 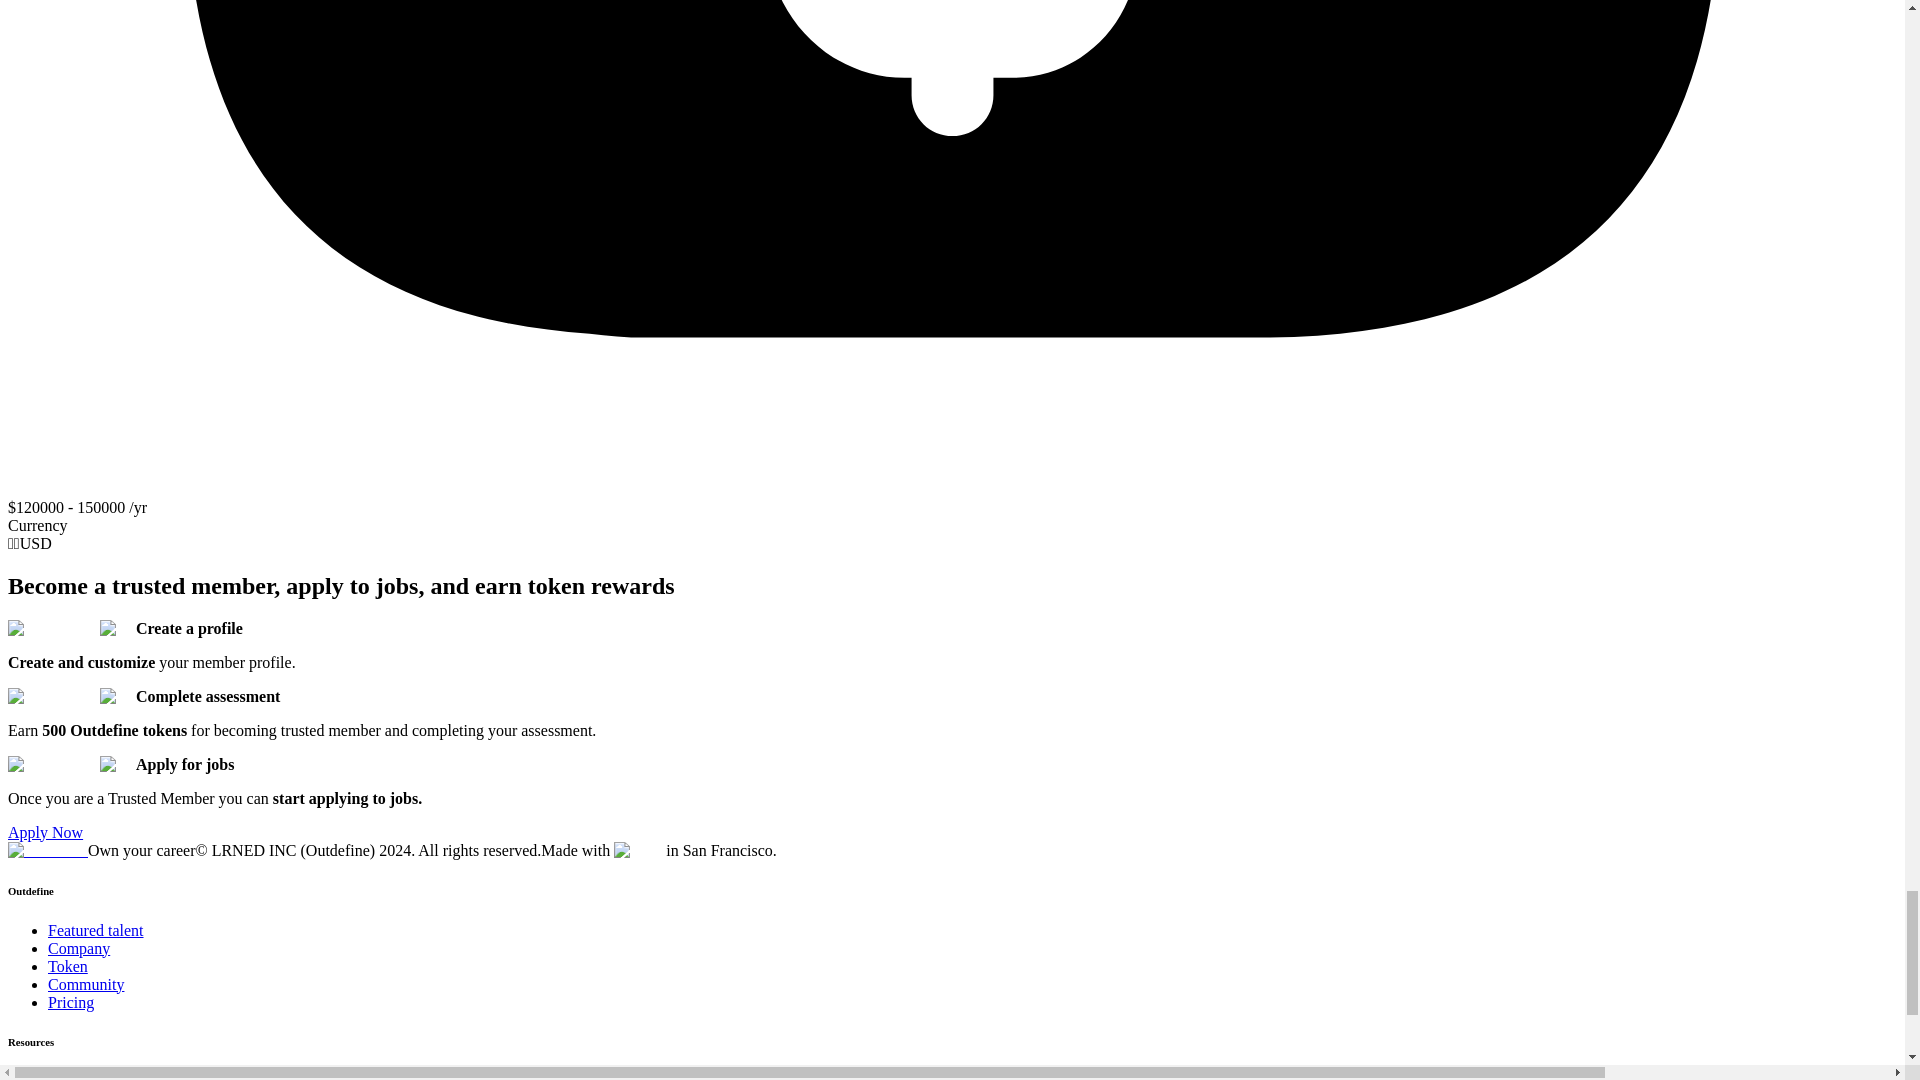 What do you see at coordinates (78, 948) in the screenshot?
I see `Company` at bounding box center [78, 948].